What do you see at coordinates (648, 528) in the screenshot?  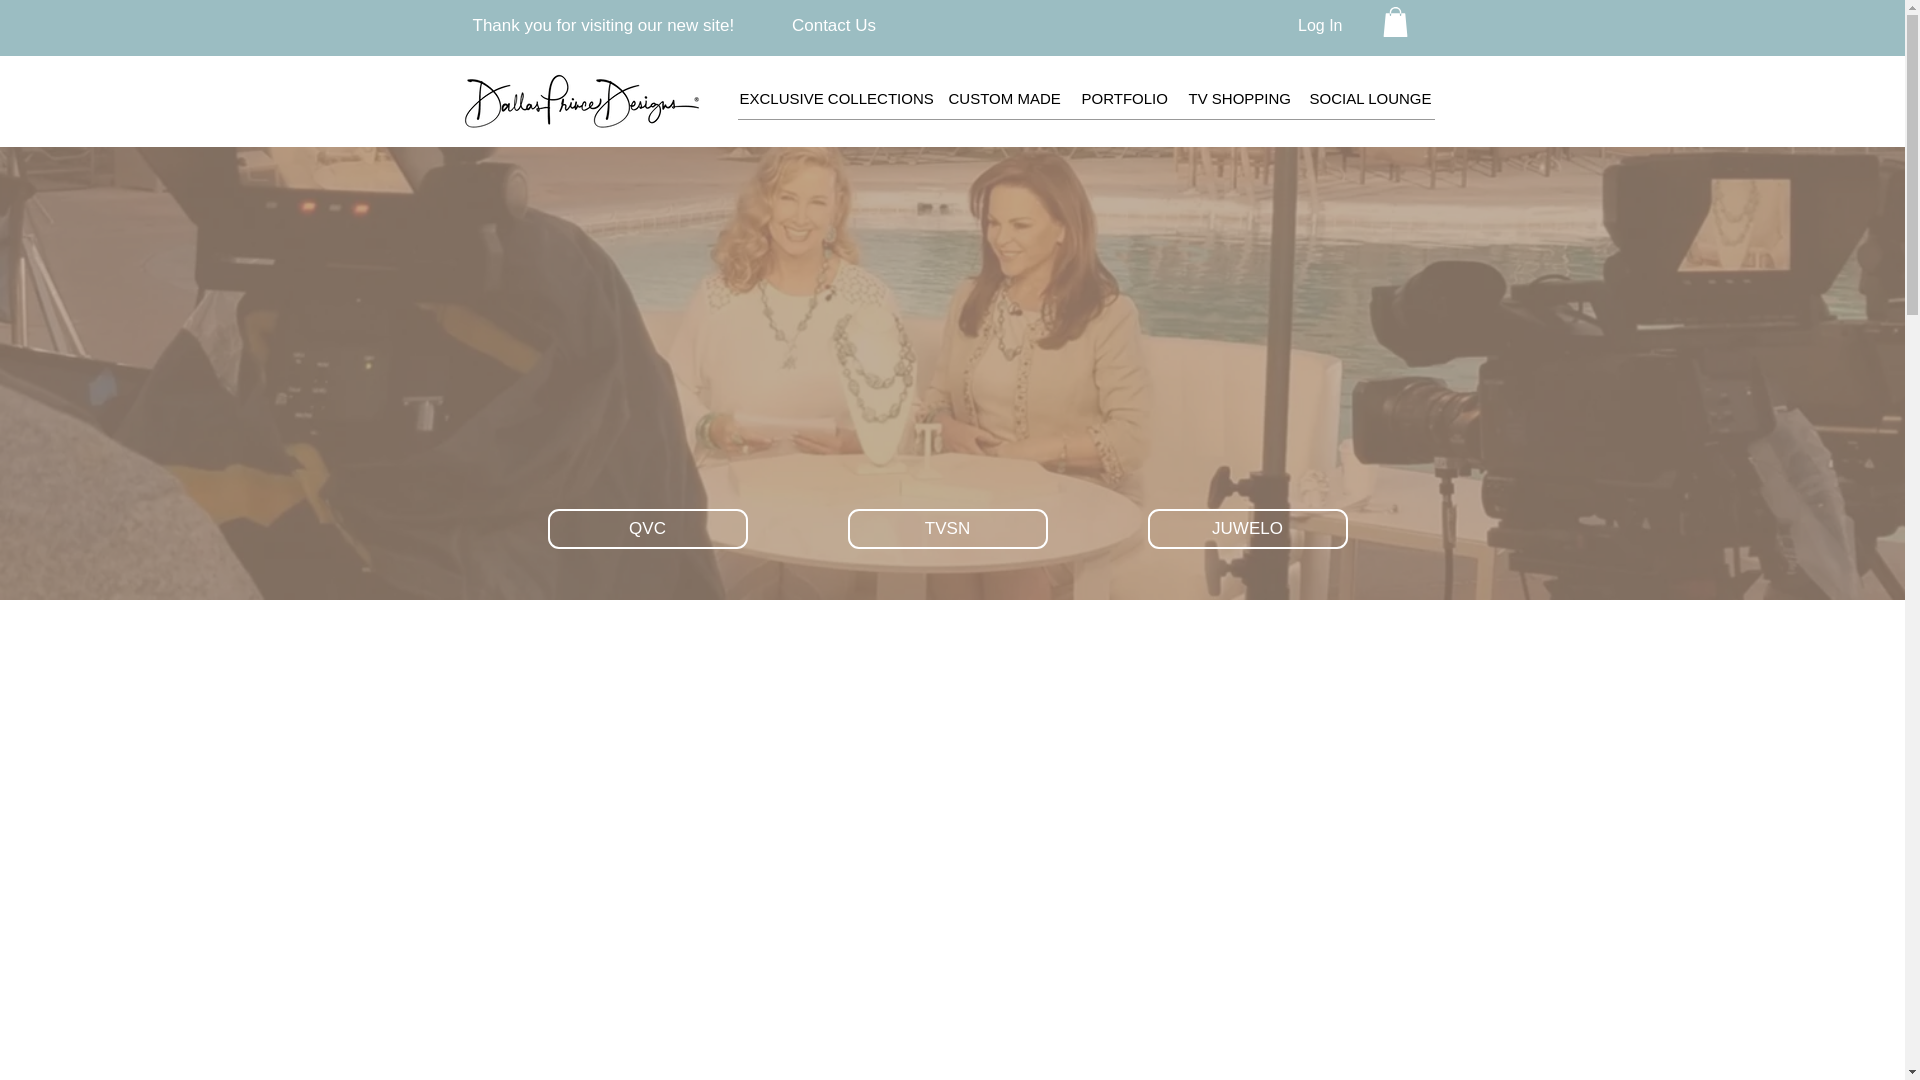 I see `QVC` at bounding box center [648, 528].